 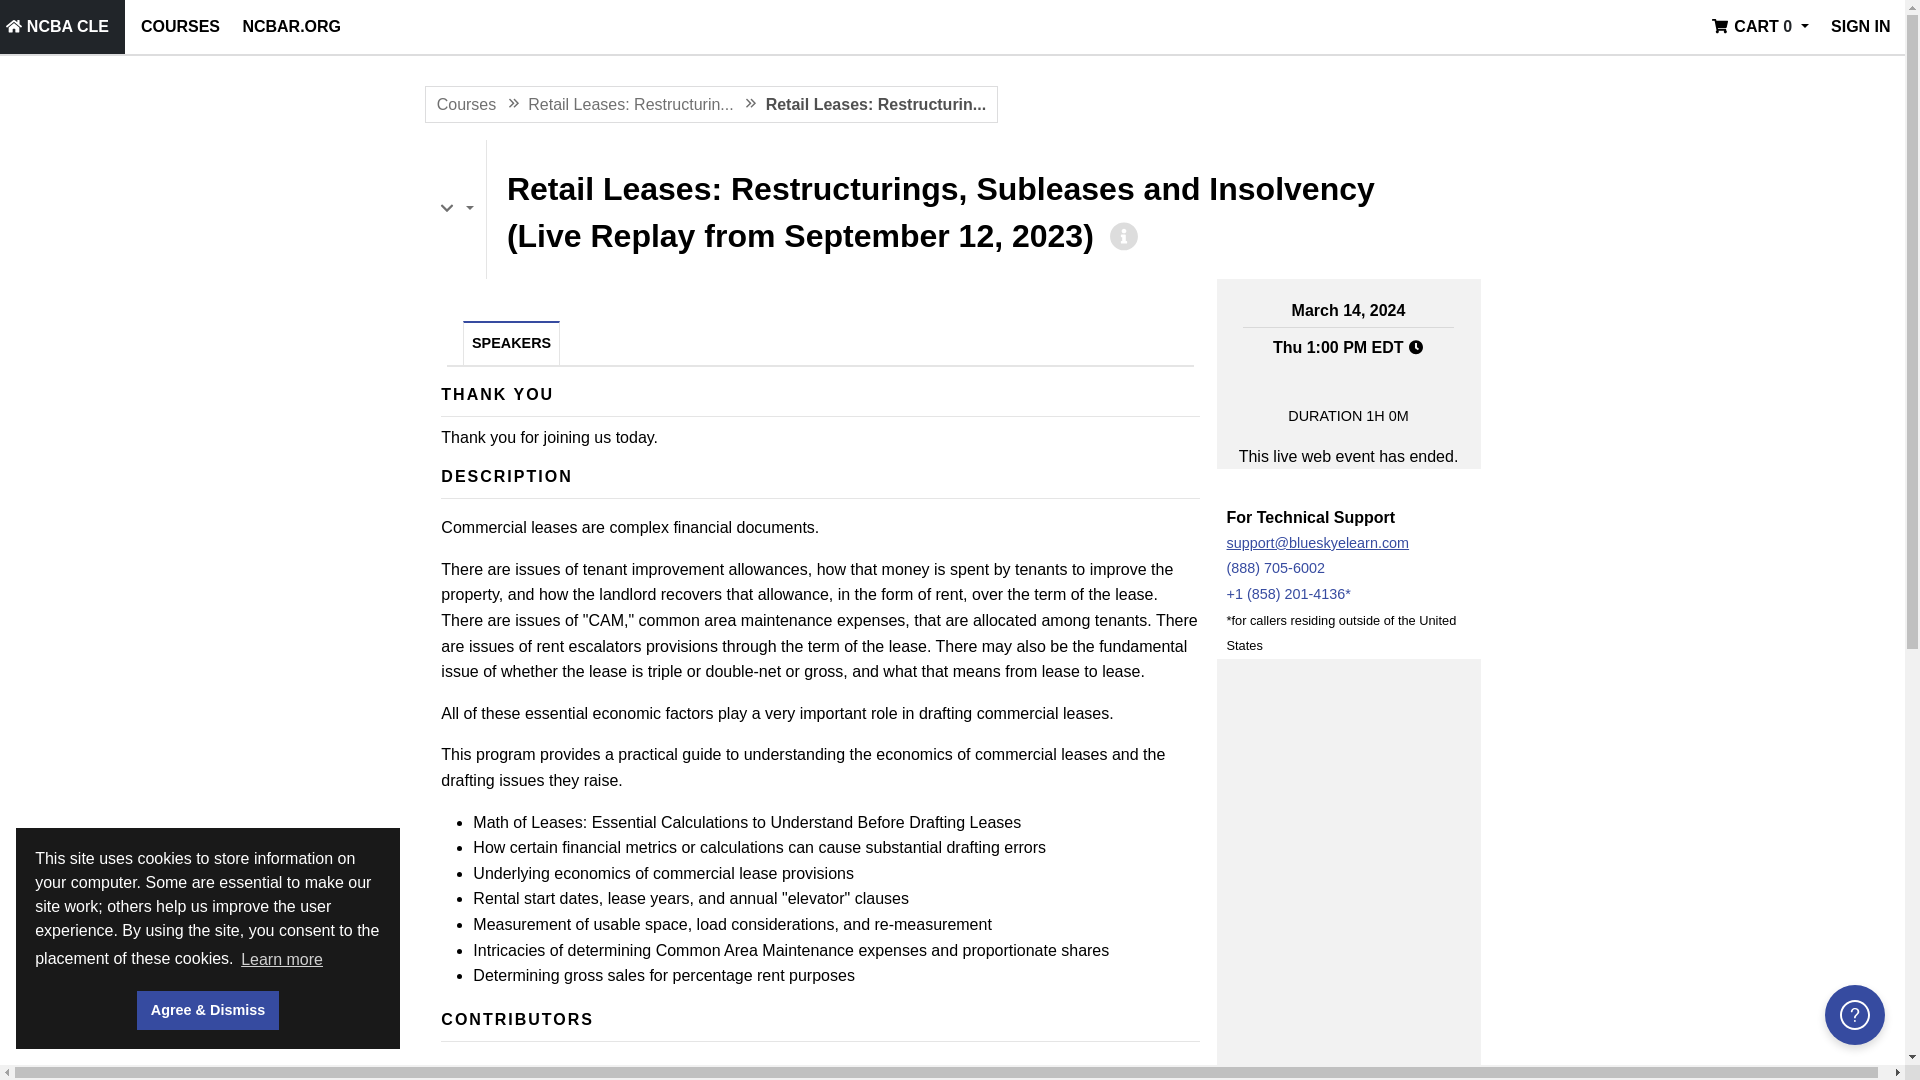 What do you see at coordinates (282, 958) in the screenshot?
I see `Learn more` at bounding box center [282, 958].